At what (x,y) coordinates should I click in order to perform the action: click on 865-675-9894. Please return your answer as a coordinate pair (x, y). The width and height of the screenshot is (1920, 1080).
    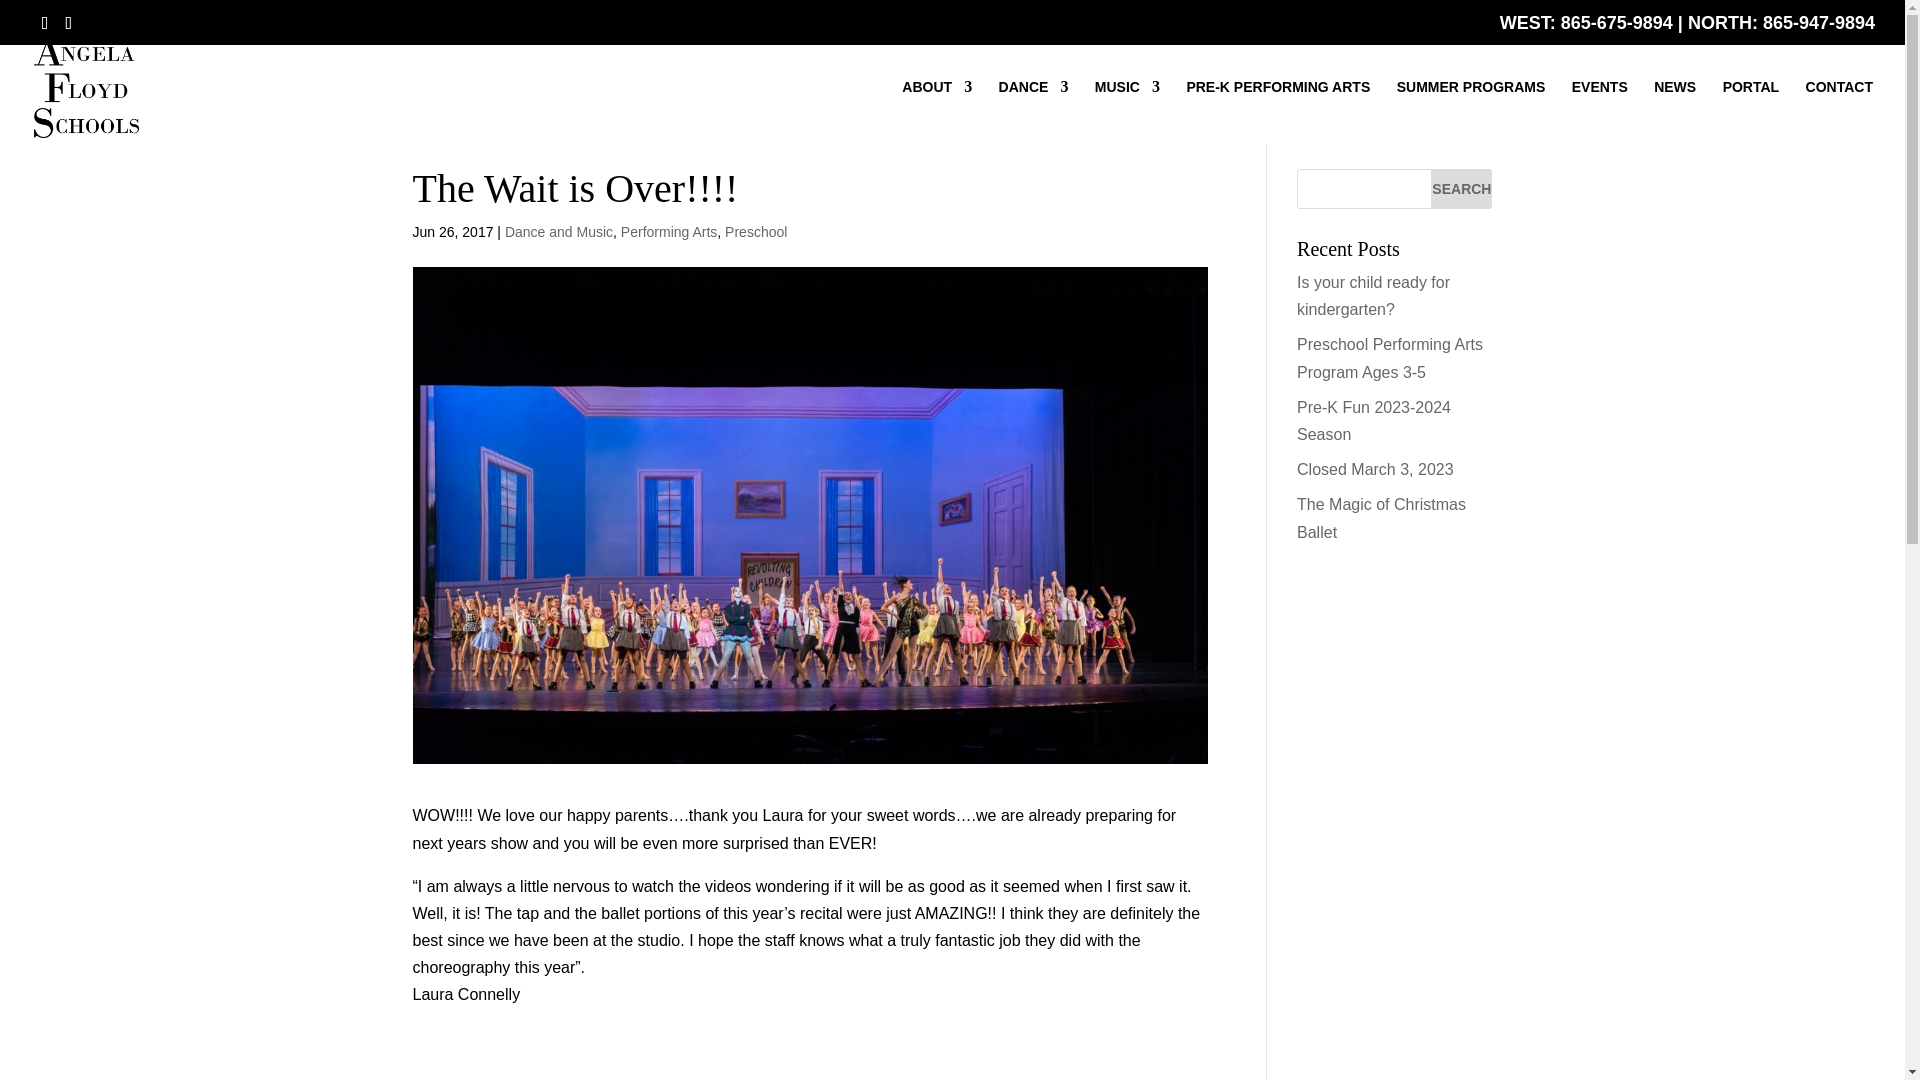
    Looking at the image, I should click on (1616, 22).